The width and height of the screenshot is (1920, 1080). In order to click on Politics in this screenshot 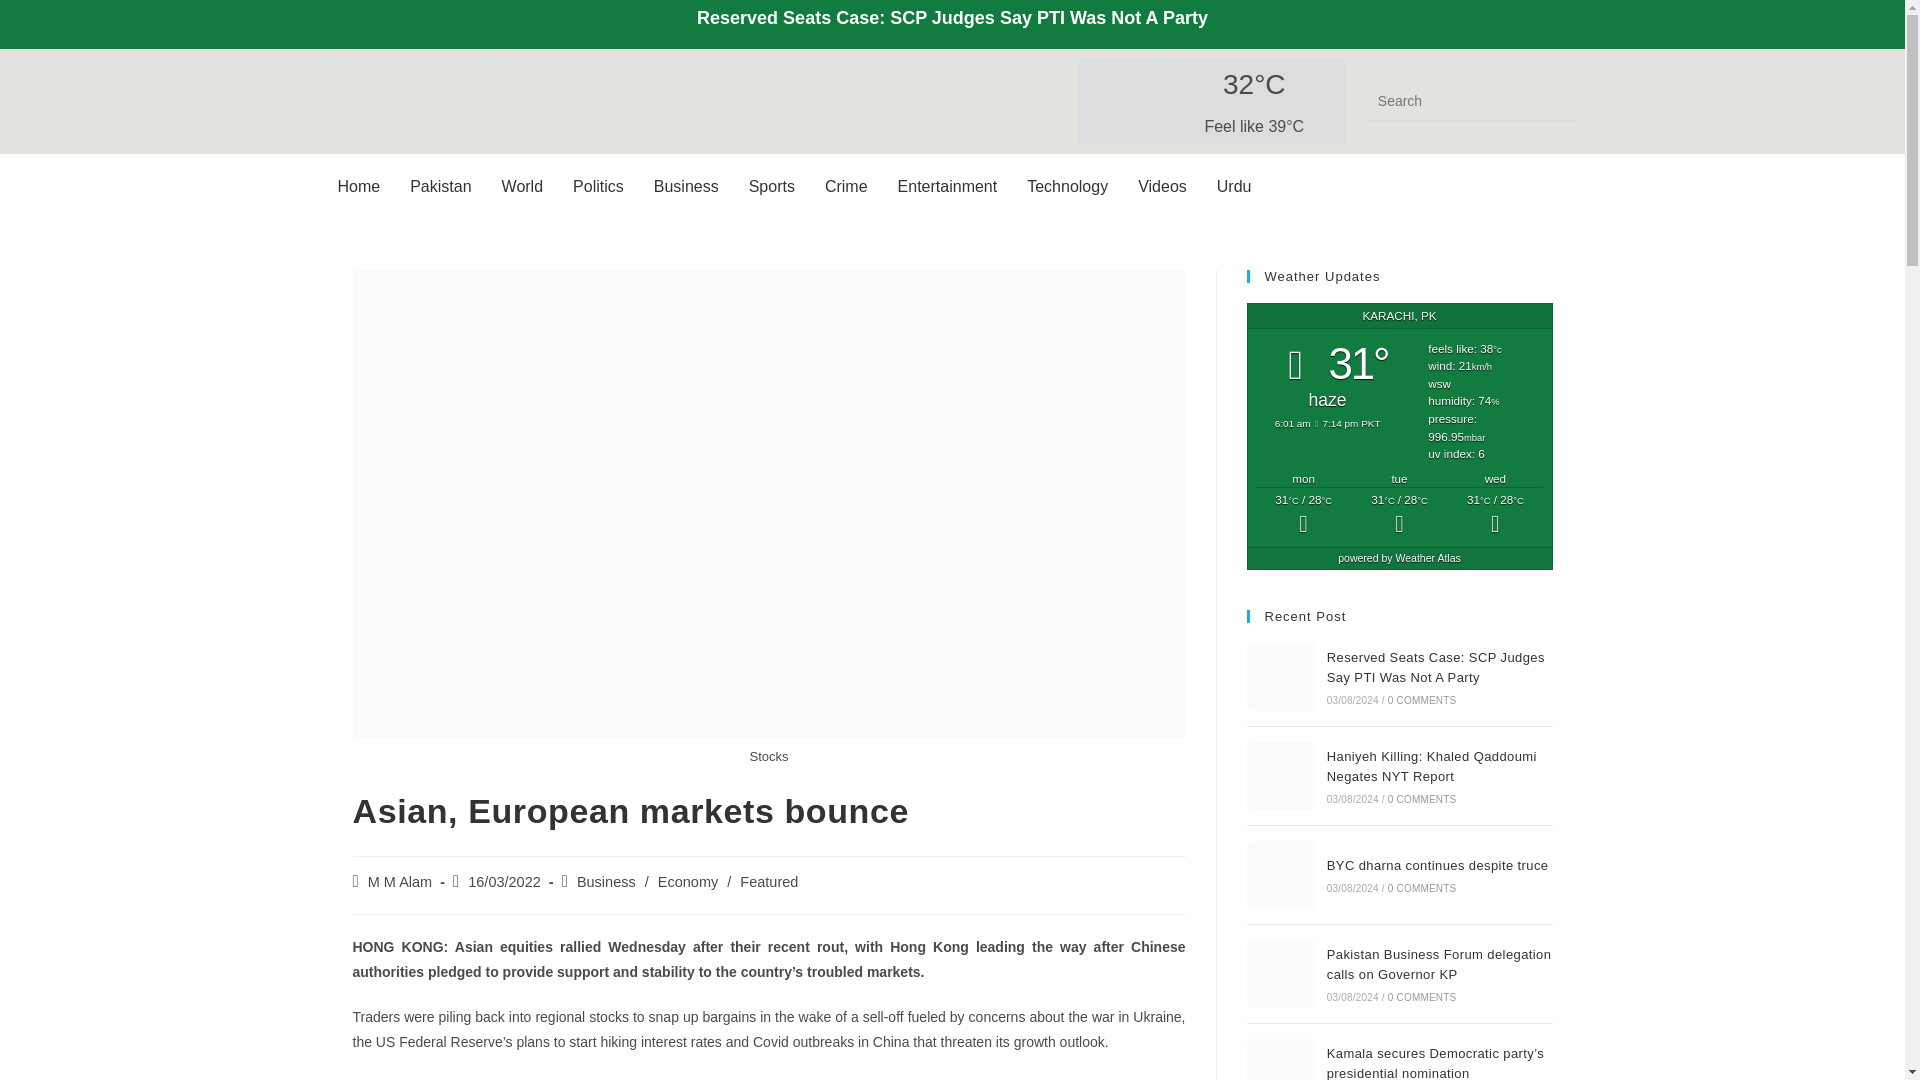, I will do `click(598, 186)`.